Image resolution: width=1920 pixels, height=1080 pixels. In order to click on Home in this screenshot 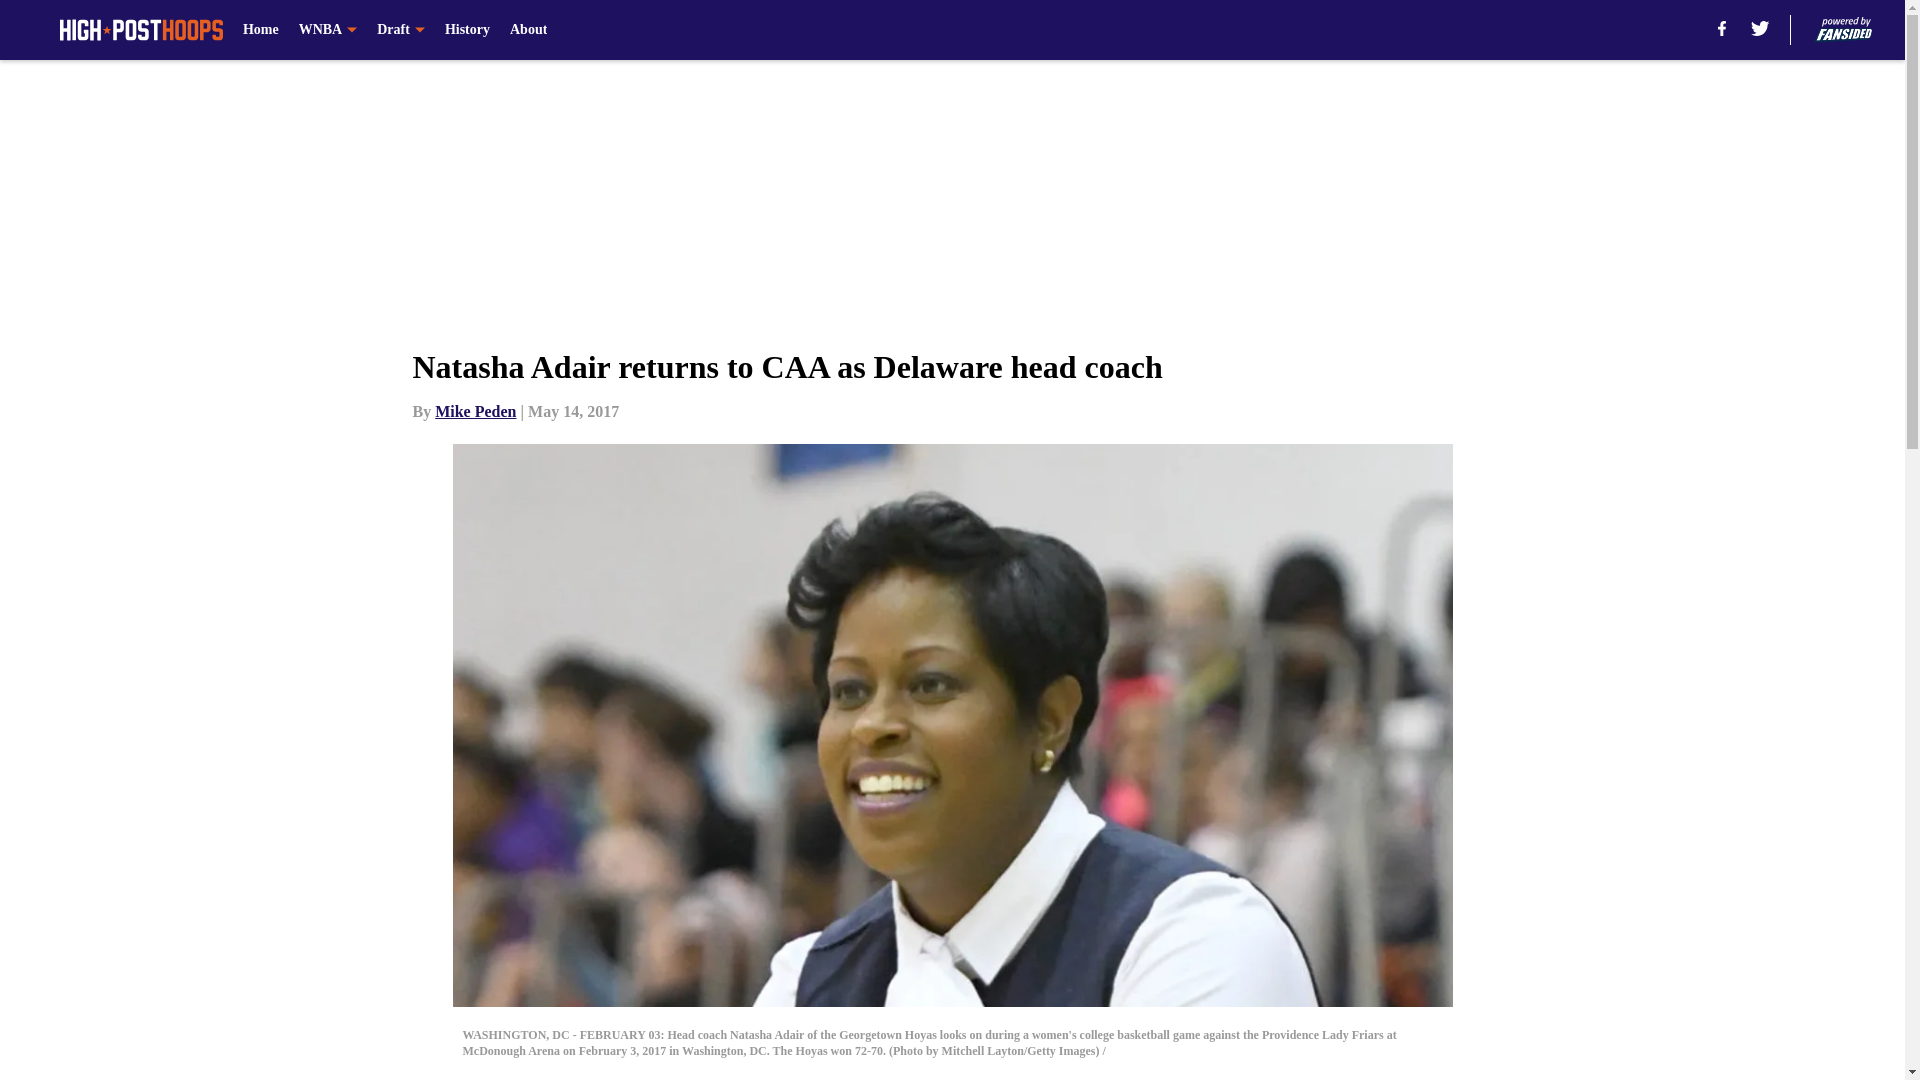, I will do `click(260, 30)`.